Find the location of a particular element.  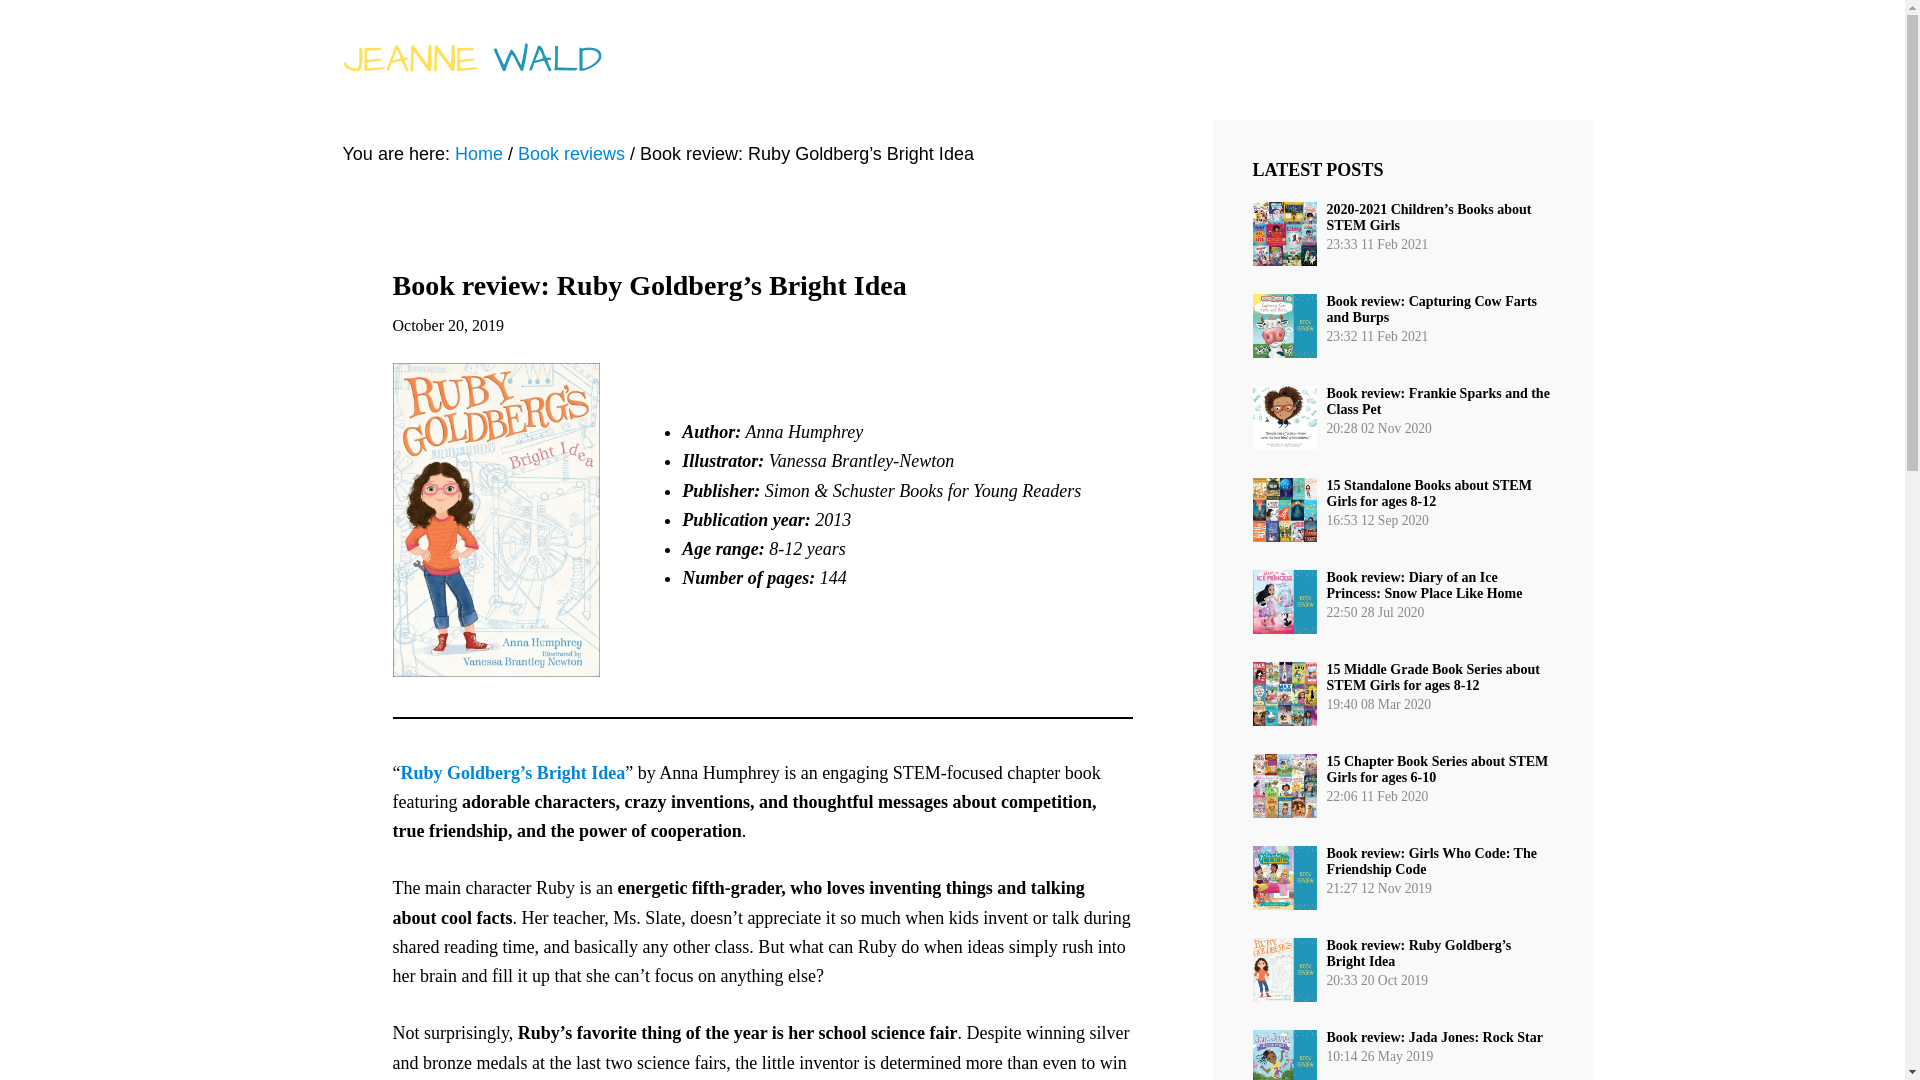

ACTIVITIES is located at coordinates (1410, 60).